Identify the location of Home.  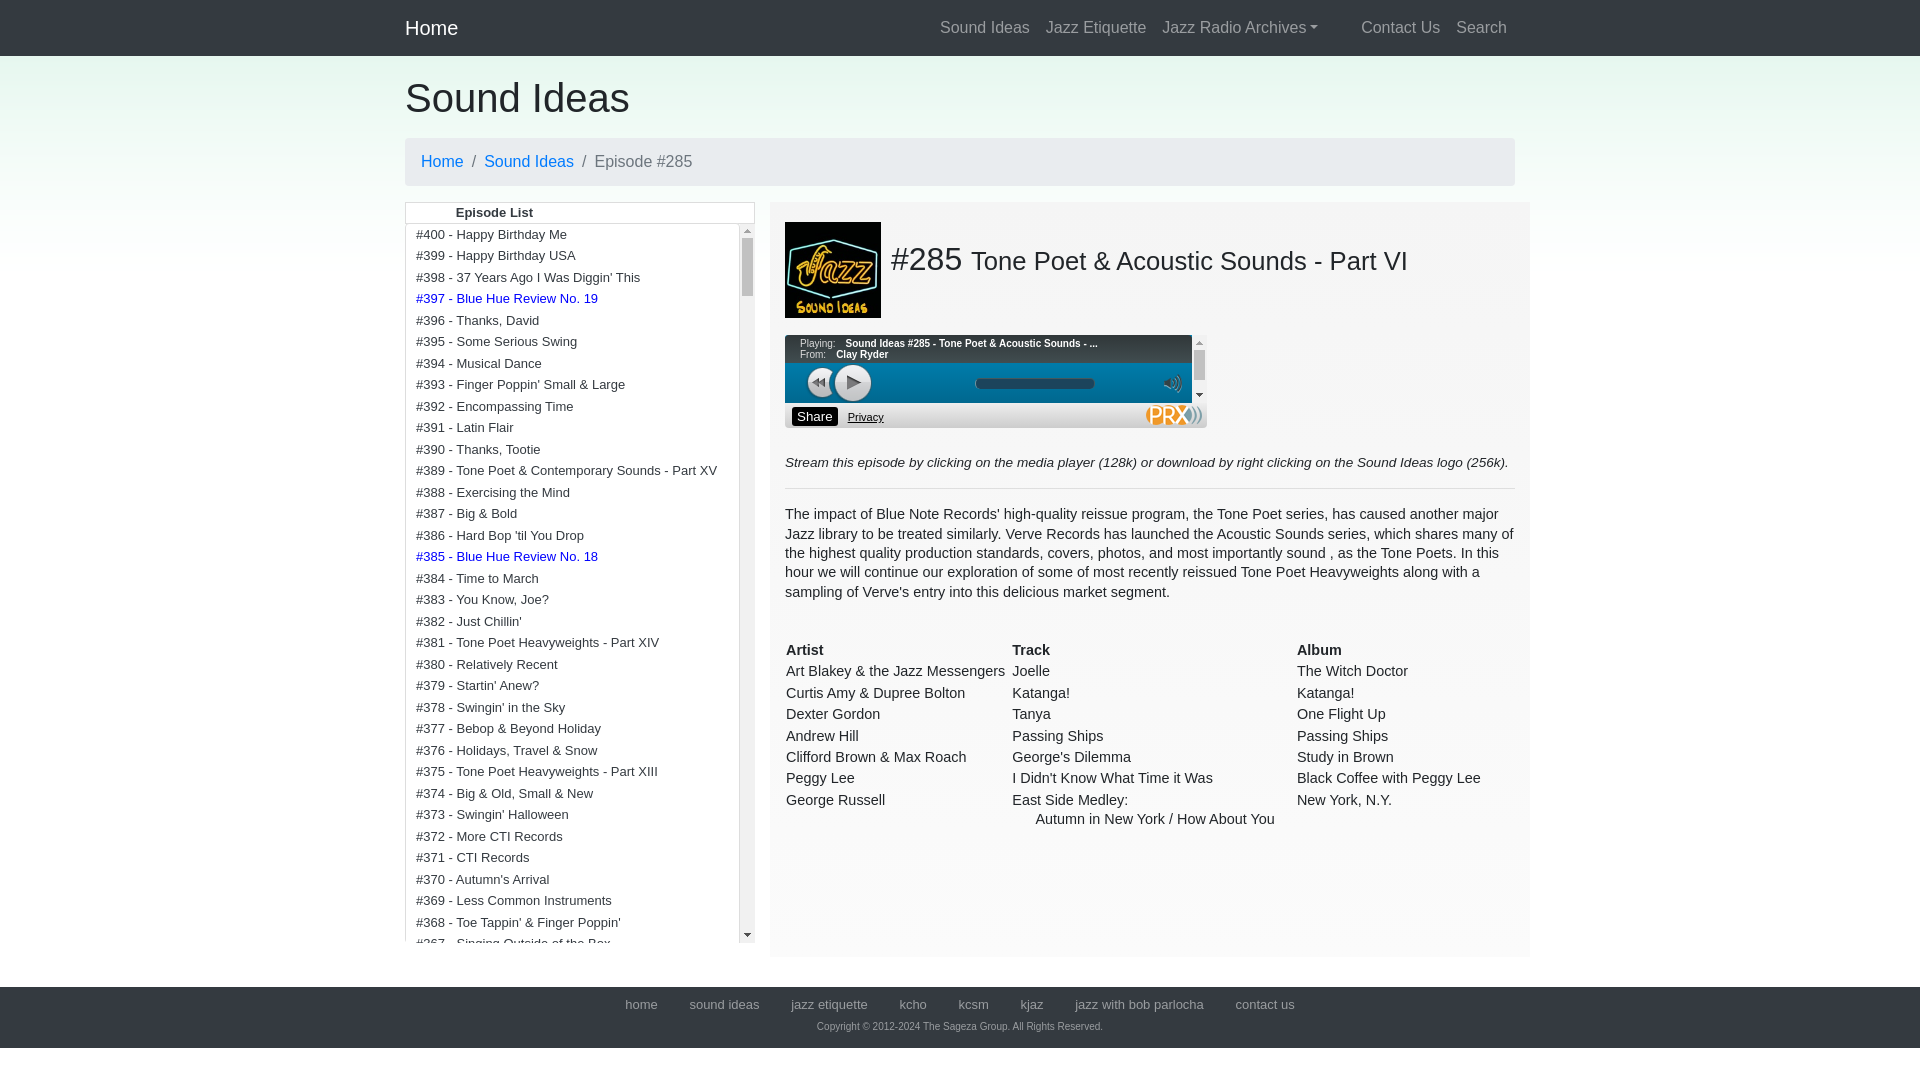
(642, 1004).